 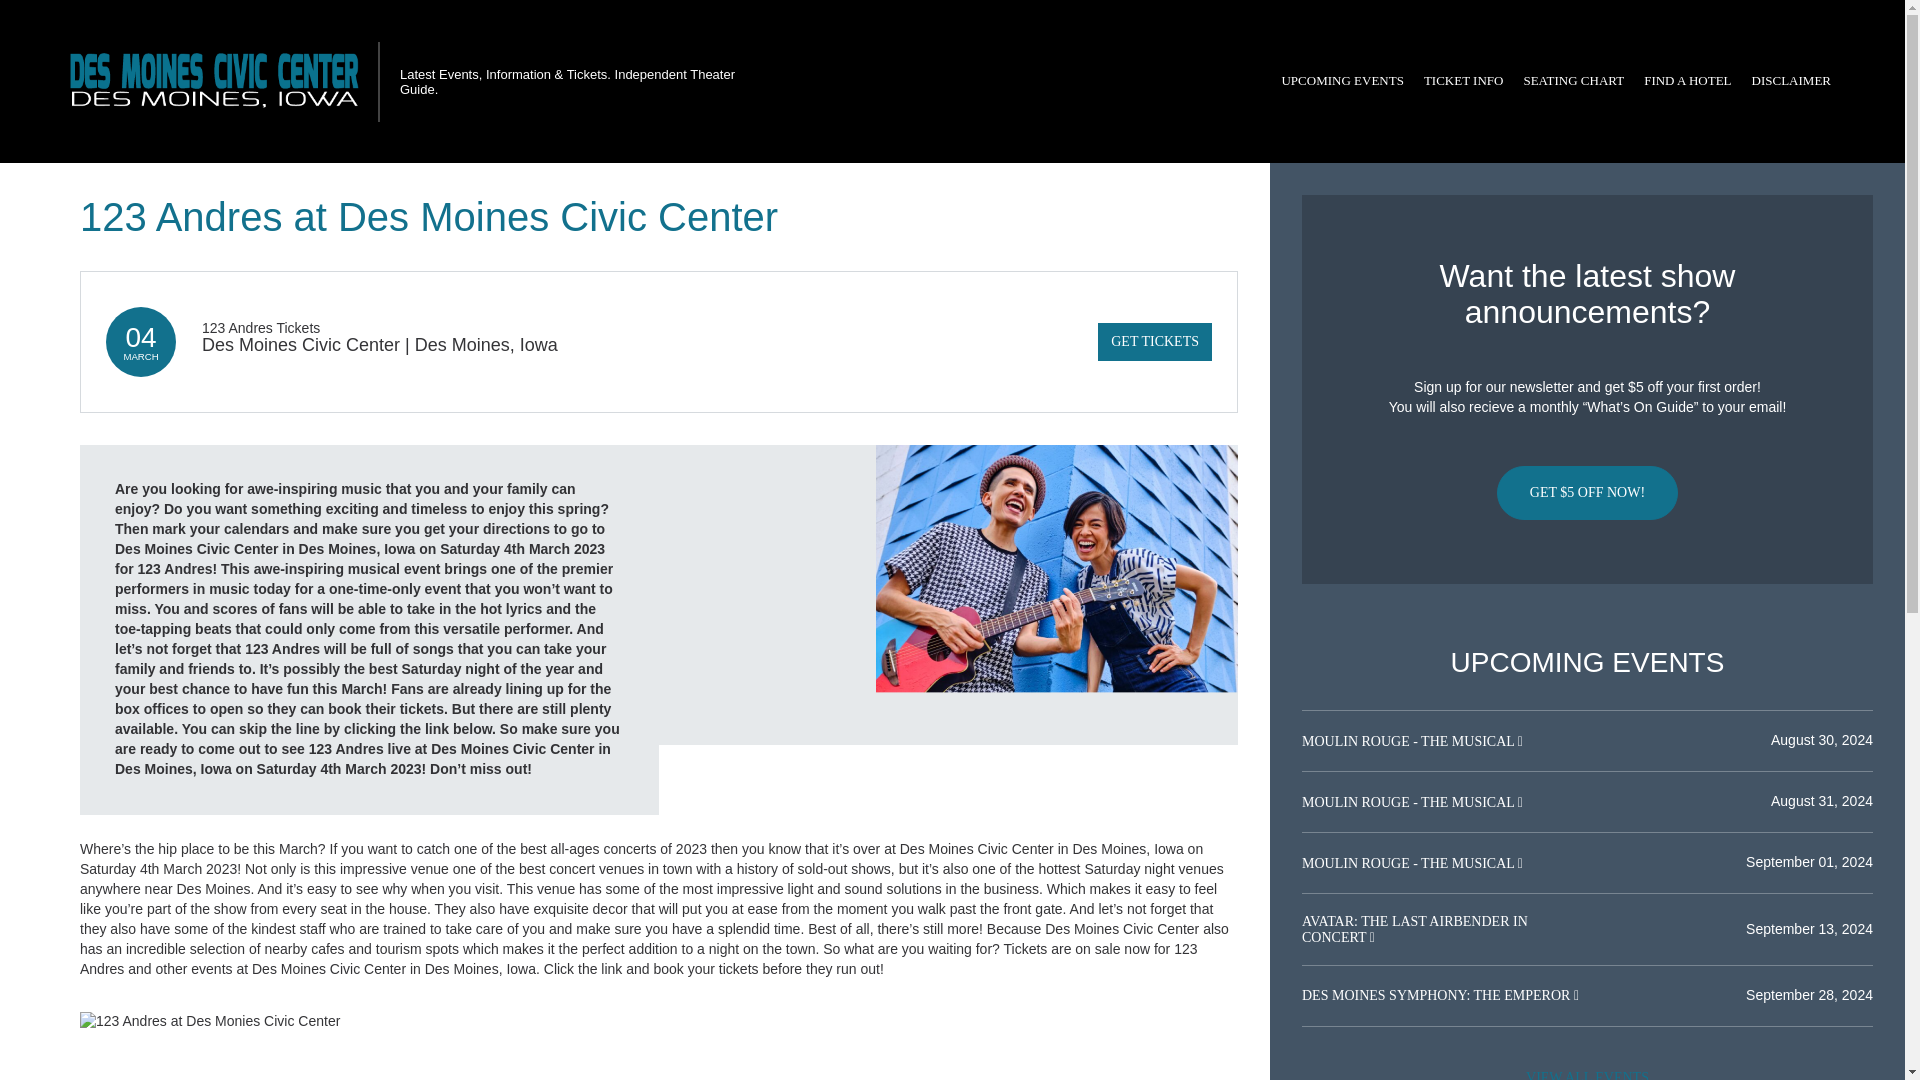 I want to click on MOULIN ROUGE - THE MUSICAL, so click(x=1410, y=742).